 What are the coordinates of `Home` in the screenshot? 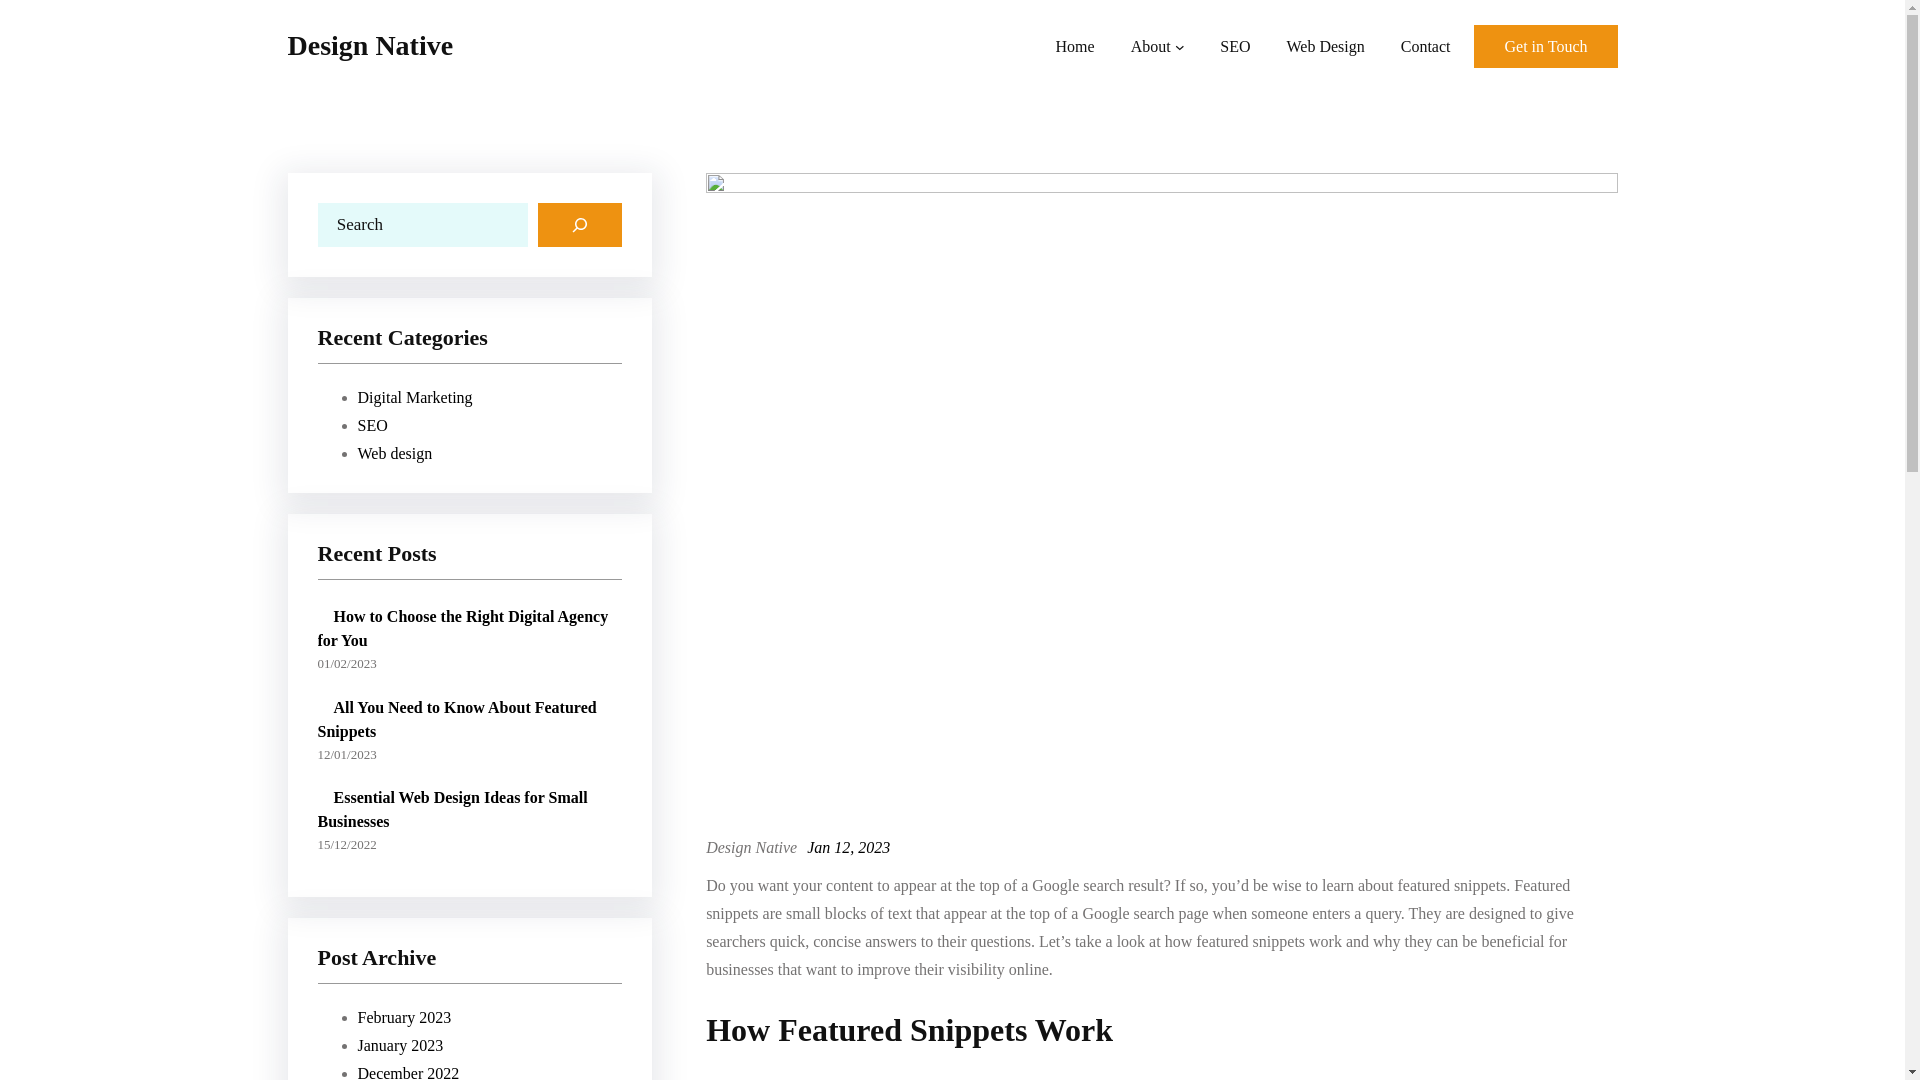 It's located at (1075, 46).